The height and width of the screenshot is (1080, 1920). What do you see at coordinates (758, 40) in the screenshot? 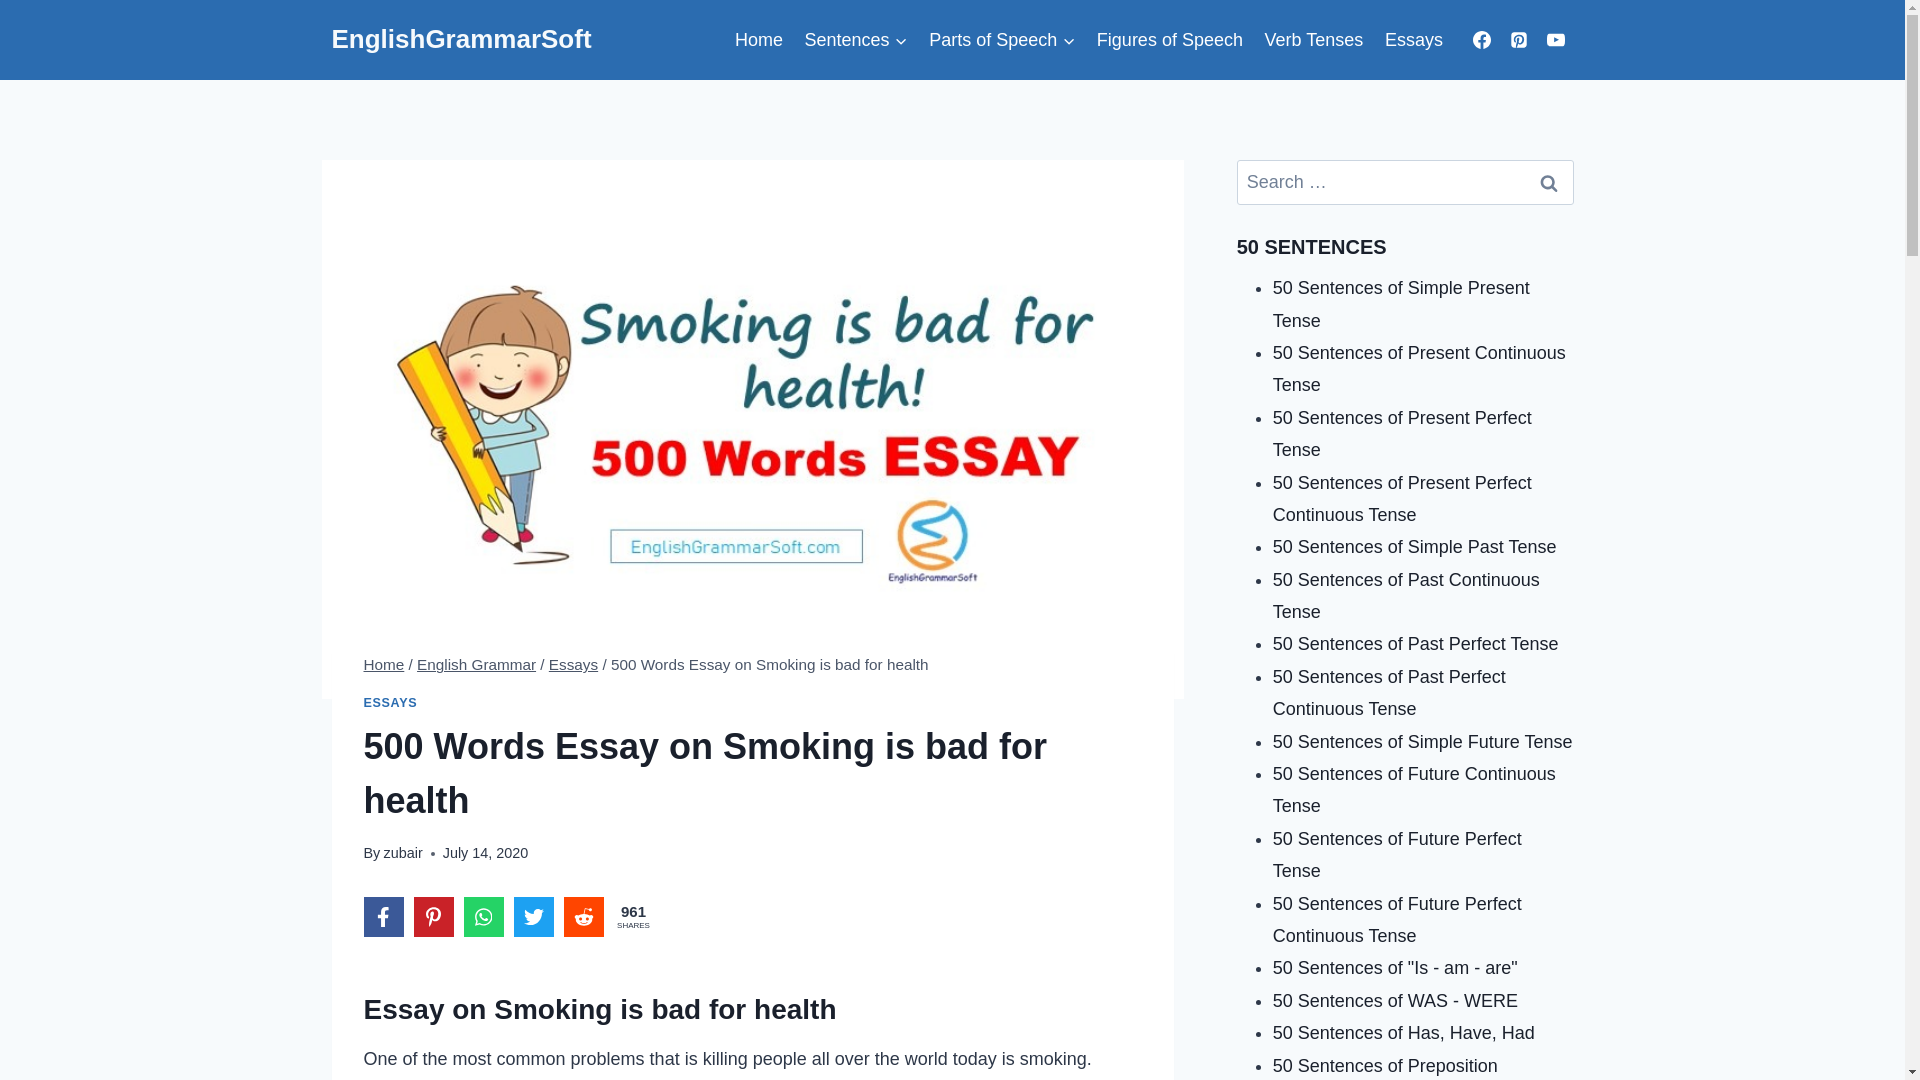
I see `Home` at bounding box center [758, 40].